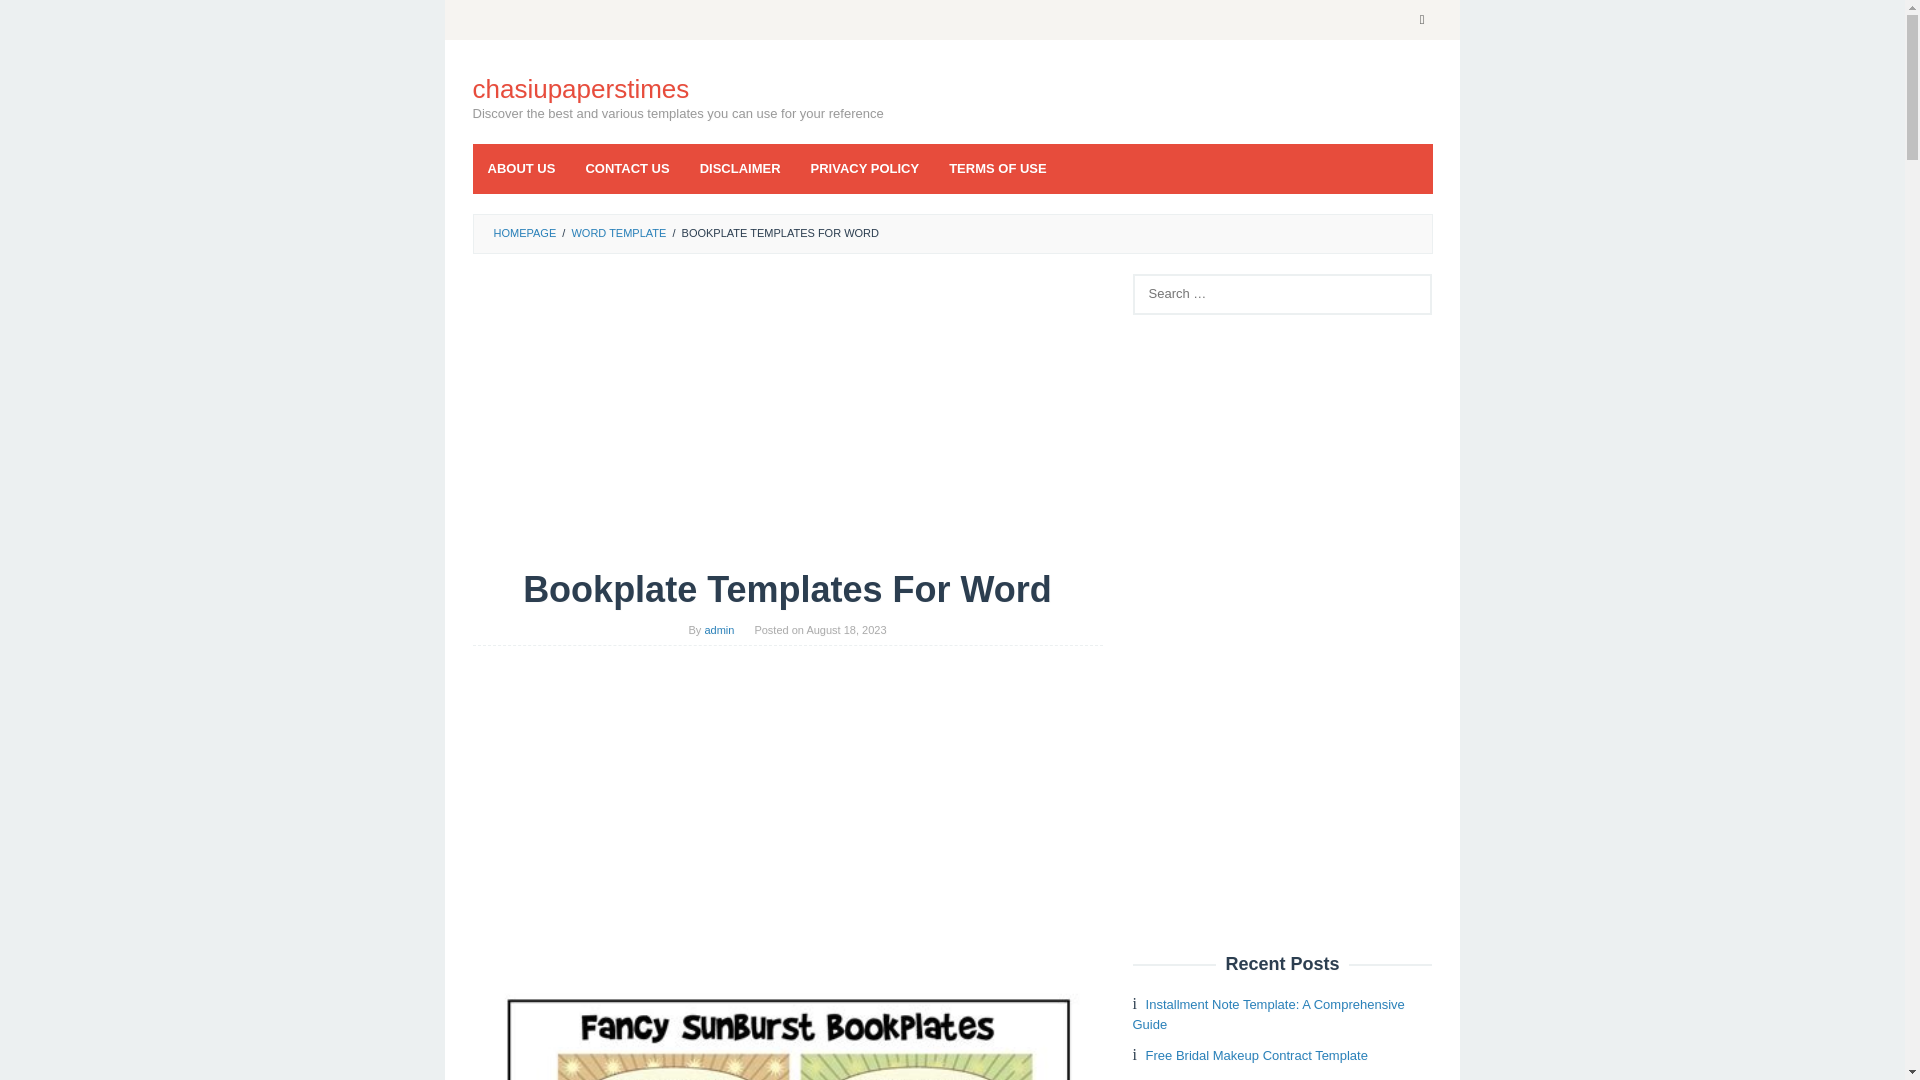 Image resolution: width=1920 pixels, height=1080 pixels. I want to click on HOMEPAGE, so click(524, 232).